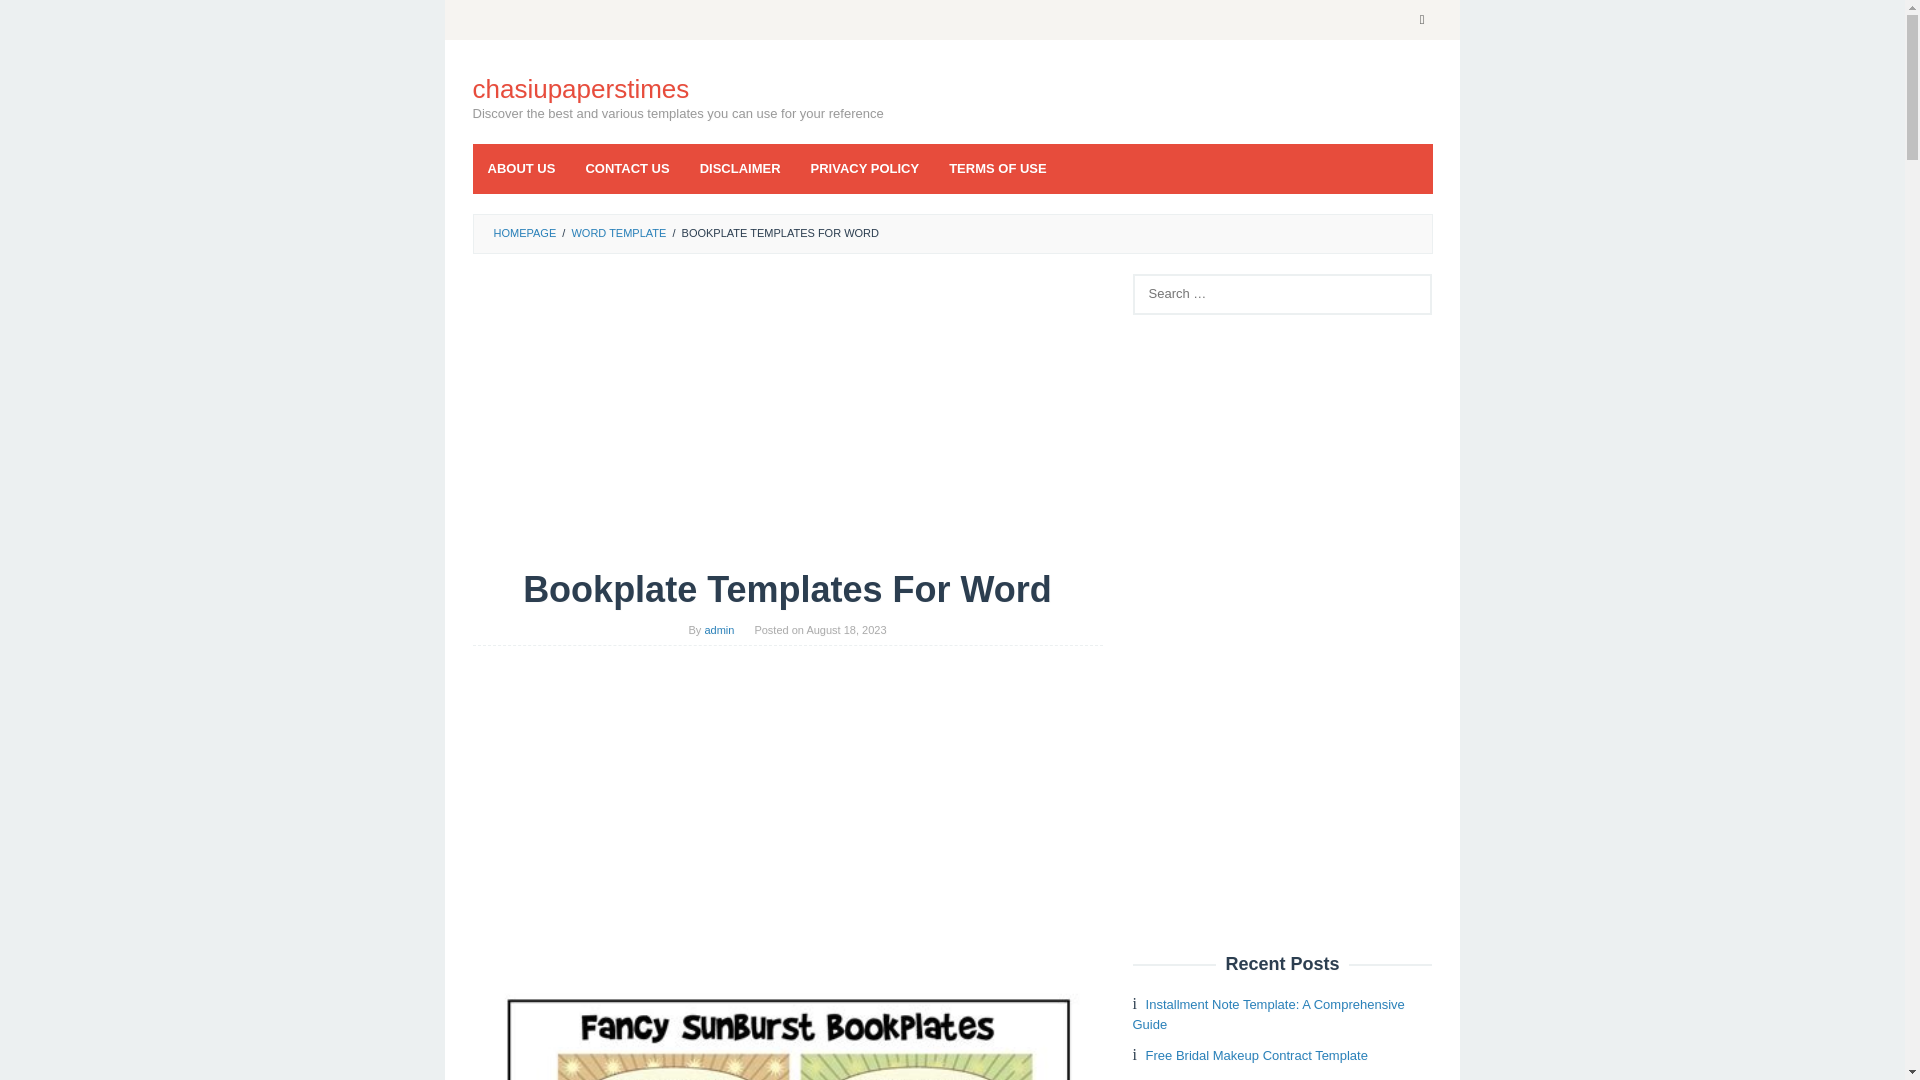 Image resolution: width=1920 pixels, height=1080 pixels. I want to click on HOMEPAGE, so click(524, 232).